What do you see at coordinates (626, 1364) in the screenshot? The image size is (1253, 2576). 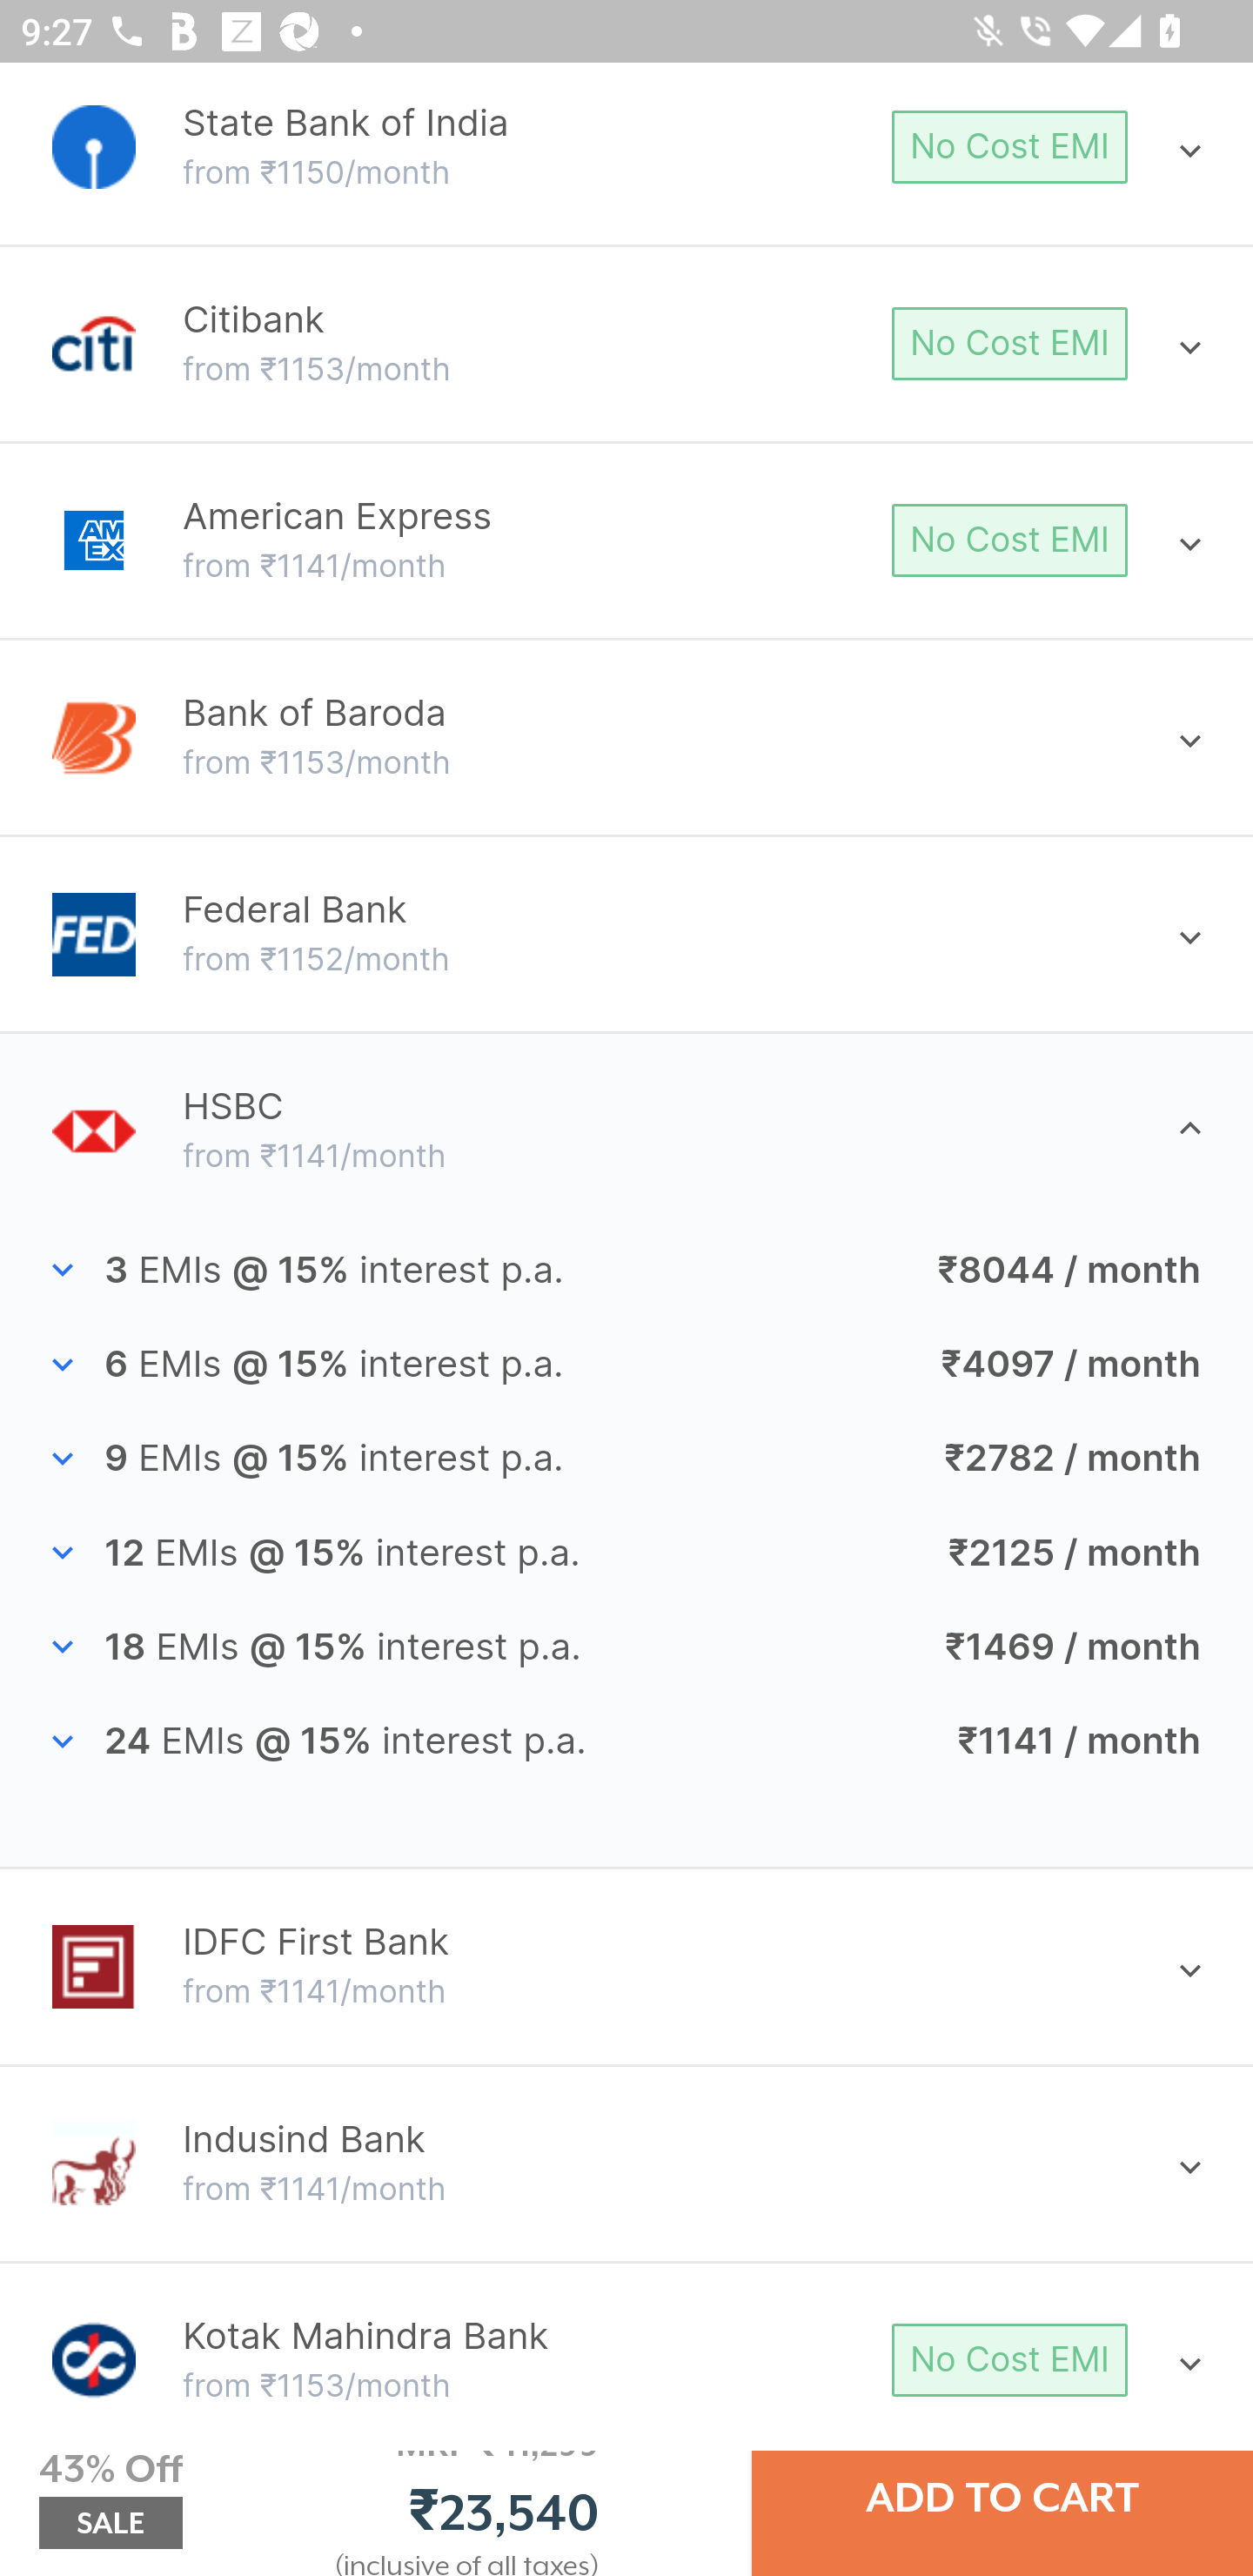 I see `6 EMIs @ 15% interest p.a. ₹4097 / month` at bounding box center [626, 1364].